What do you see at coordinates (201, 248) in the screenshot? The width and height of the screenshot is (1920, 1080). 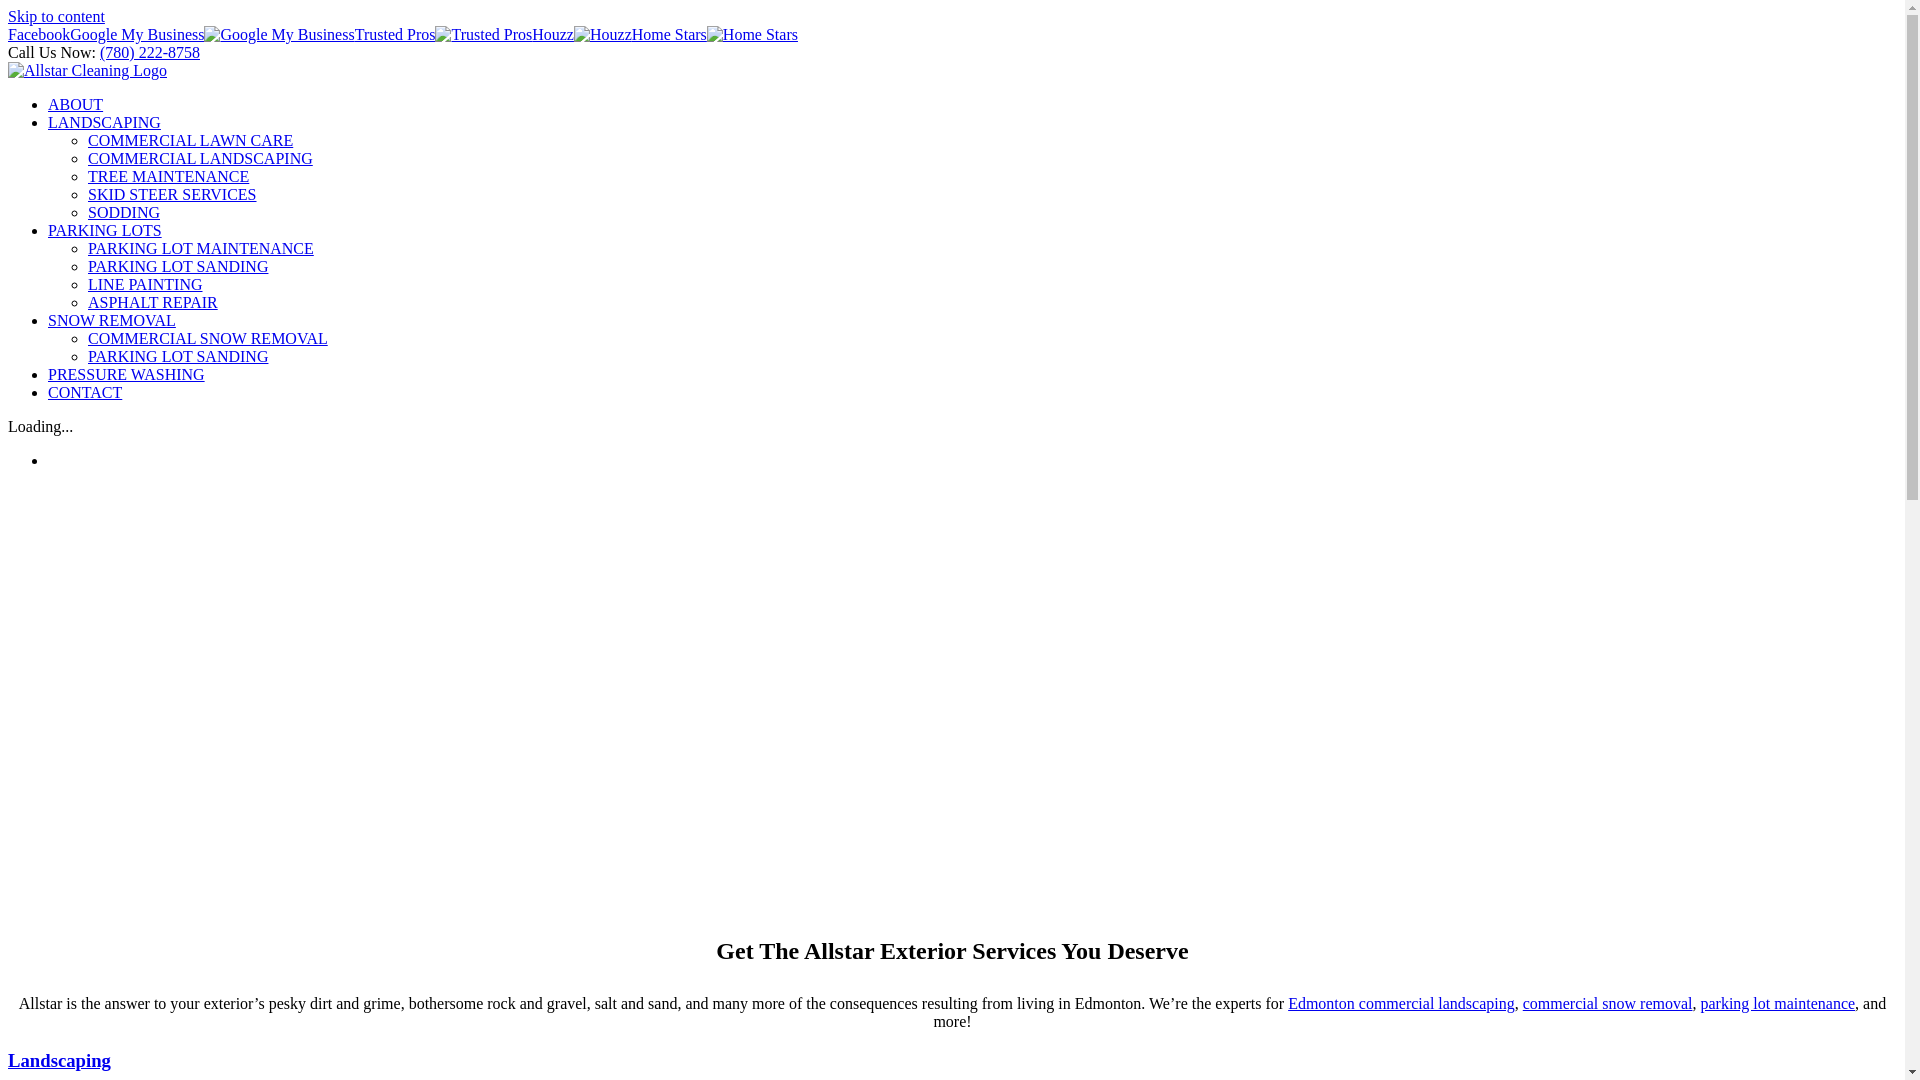 I see `PARKING LOT MAINTENANCE` at bounding box center [201, 248].